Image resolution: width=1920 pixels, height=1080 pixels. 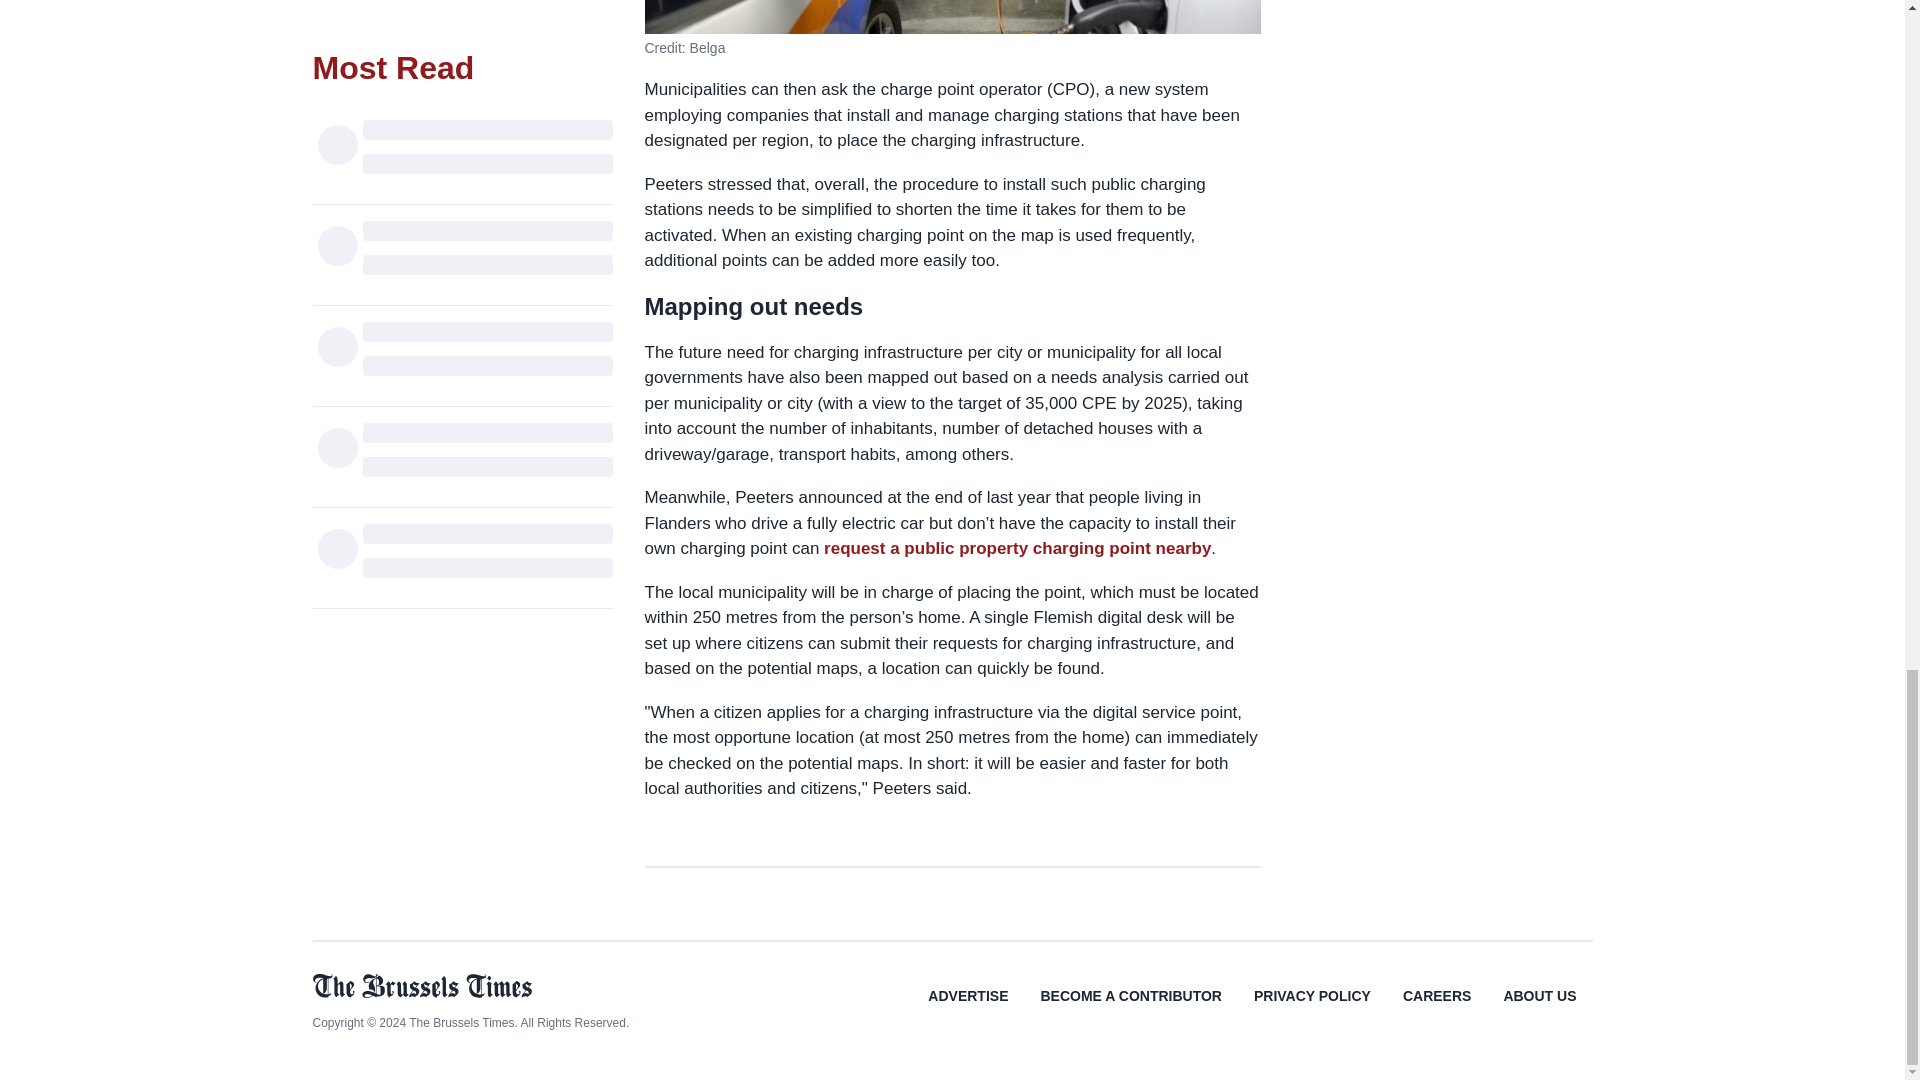 What do you see at coordinates (1436, 1010) in the screenshot?
I see `CAREERS` at bounding box center [1436, 1010].